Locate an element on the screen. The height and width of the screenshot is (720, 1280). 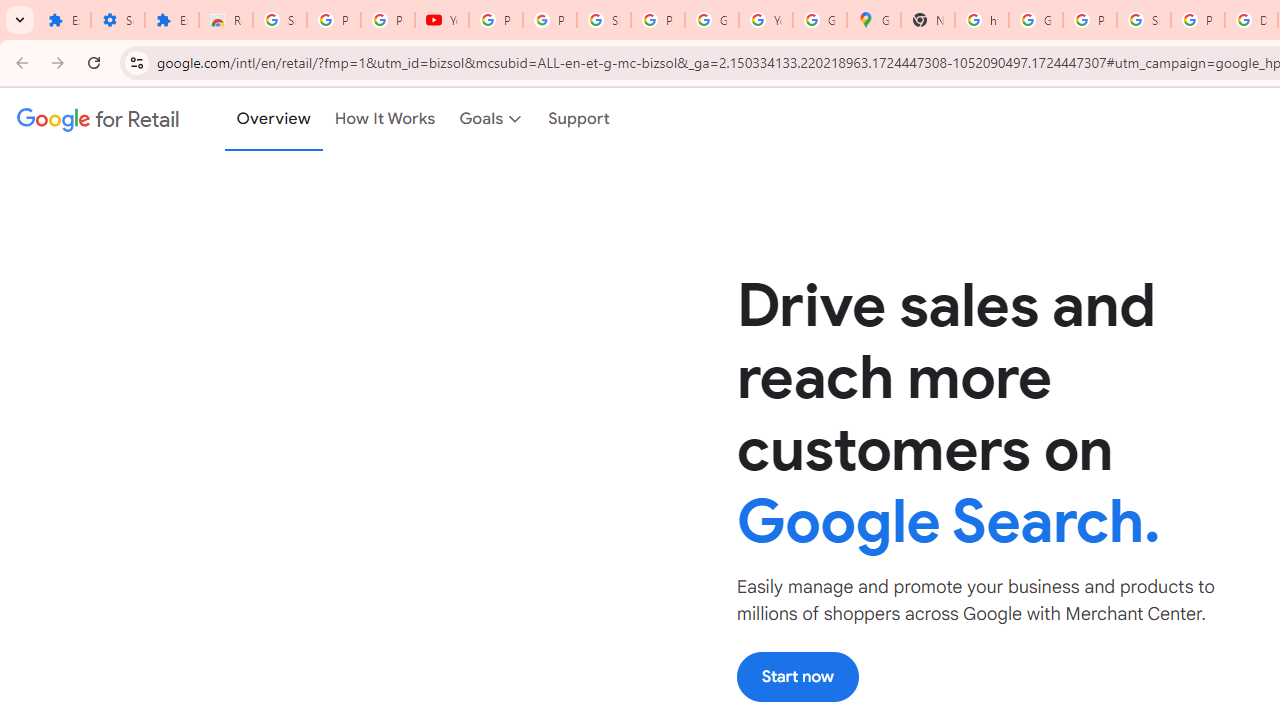
Start now is located at coordinates (797, 676).